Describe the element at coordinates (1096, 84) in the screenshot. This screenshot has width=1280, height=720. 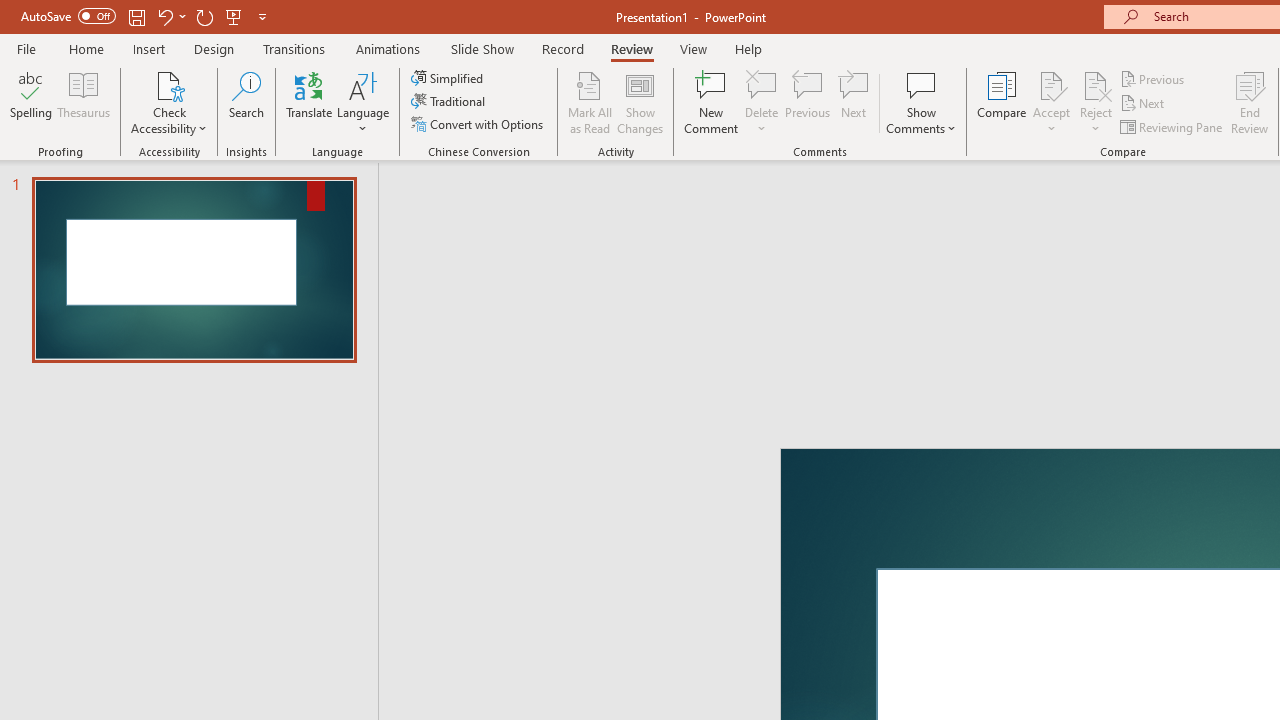
I see `Reject Change` at that location.